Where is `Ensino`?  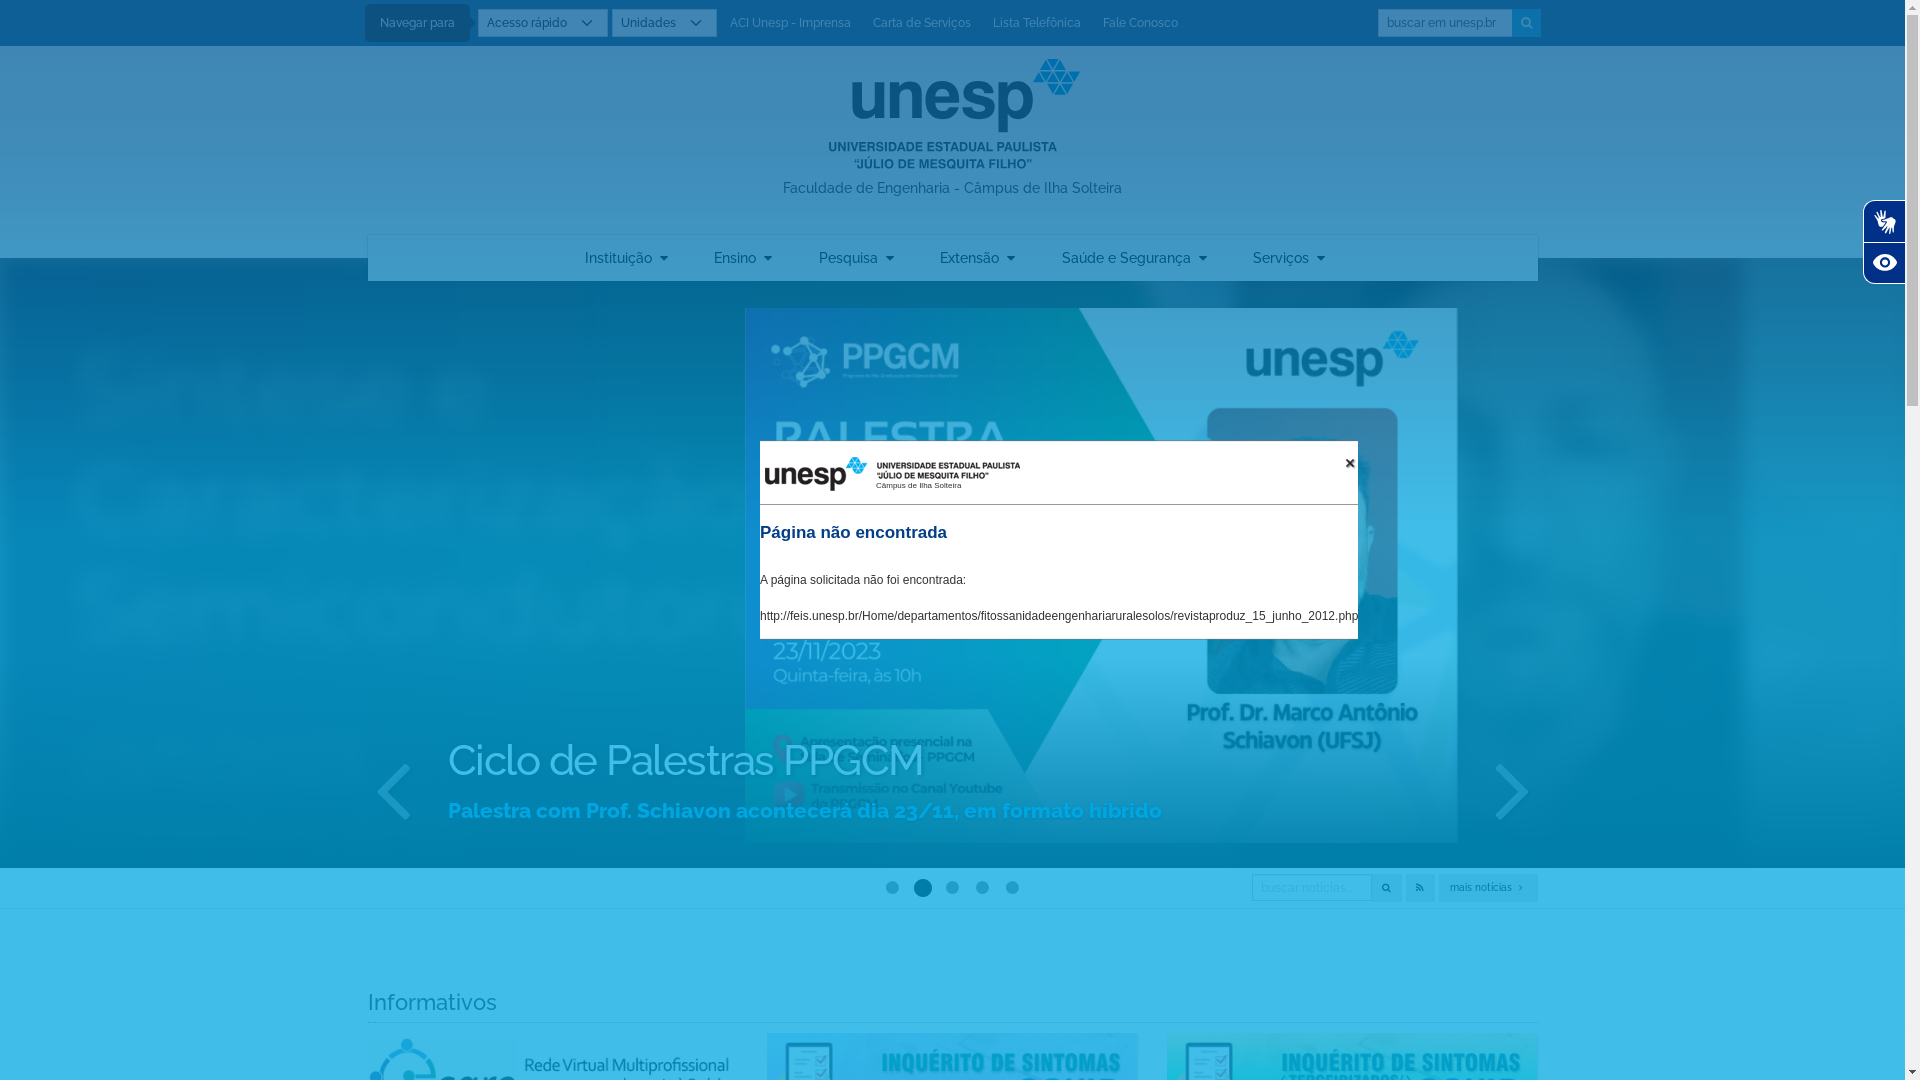
Ensino is located at coordinates (743, 258).